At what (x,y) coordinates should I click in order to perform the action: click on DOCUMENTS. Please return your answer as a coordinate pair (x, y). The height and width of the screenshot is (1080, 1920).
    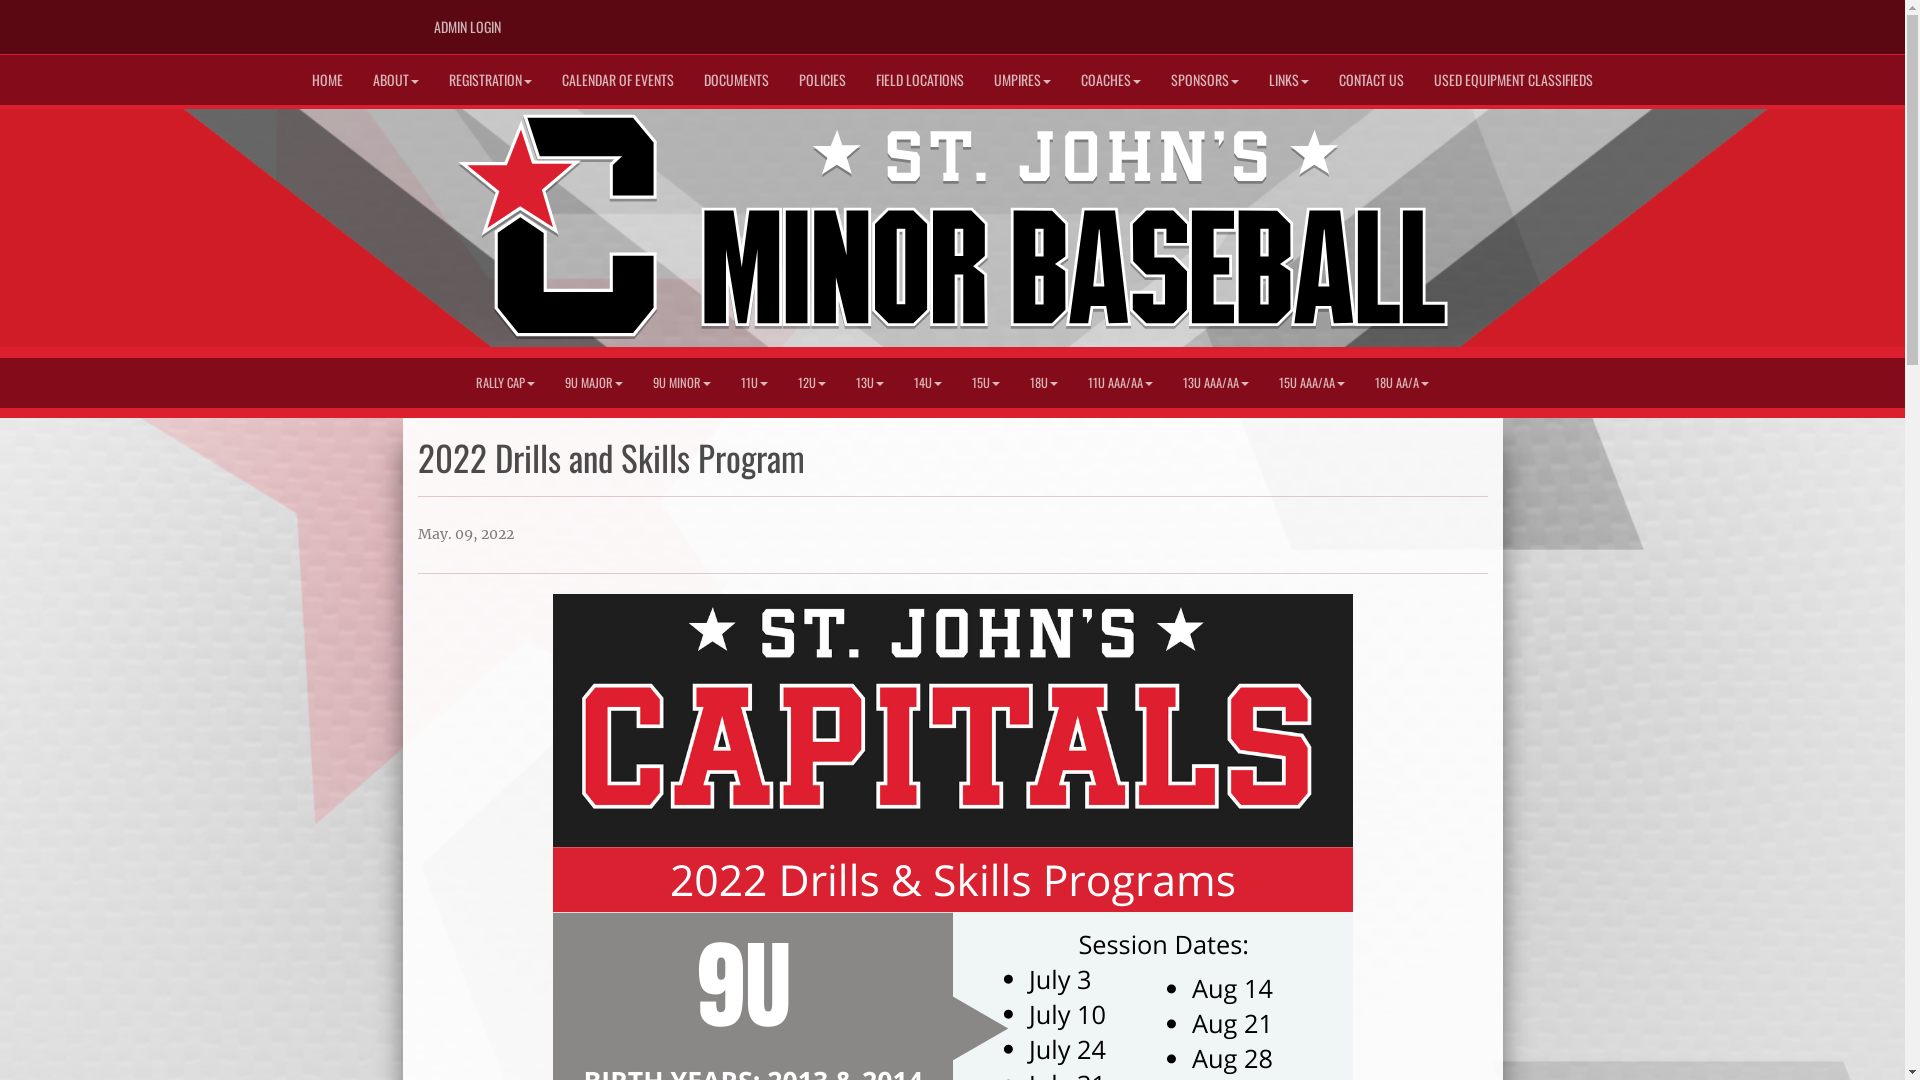
    Looking at the image, I should click on (736, 80).